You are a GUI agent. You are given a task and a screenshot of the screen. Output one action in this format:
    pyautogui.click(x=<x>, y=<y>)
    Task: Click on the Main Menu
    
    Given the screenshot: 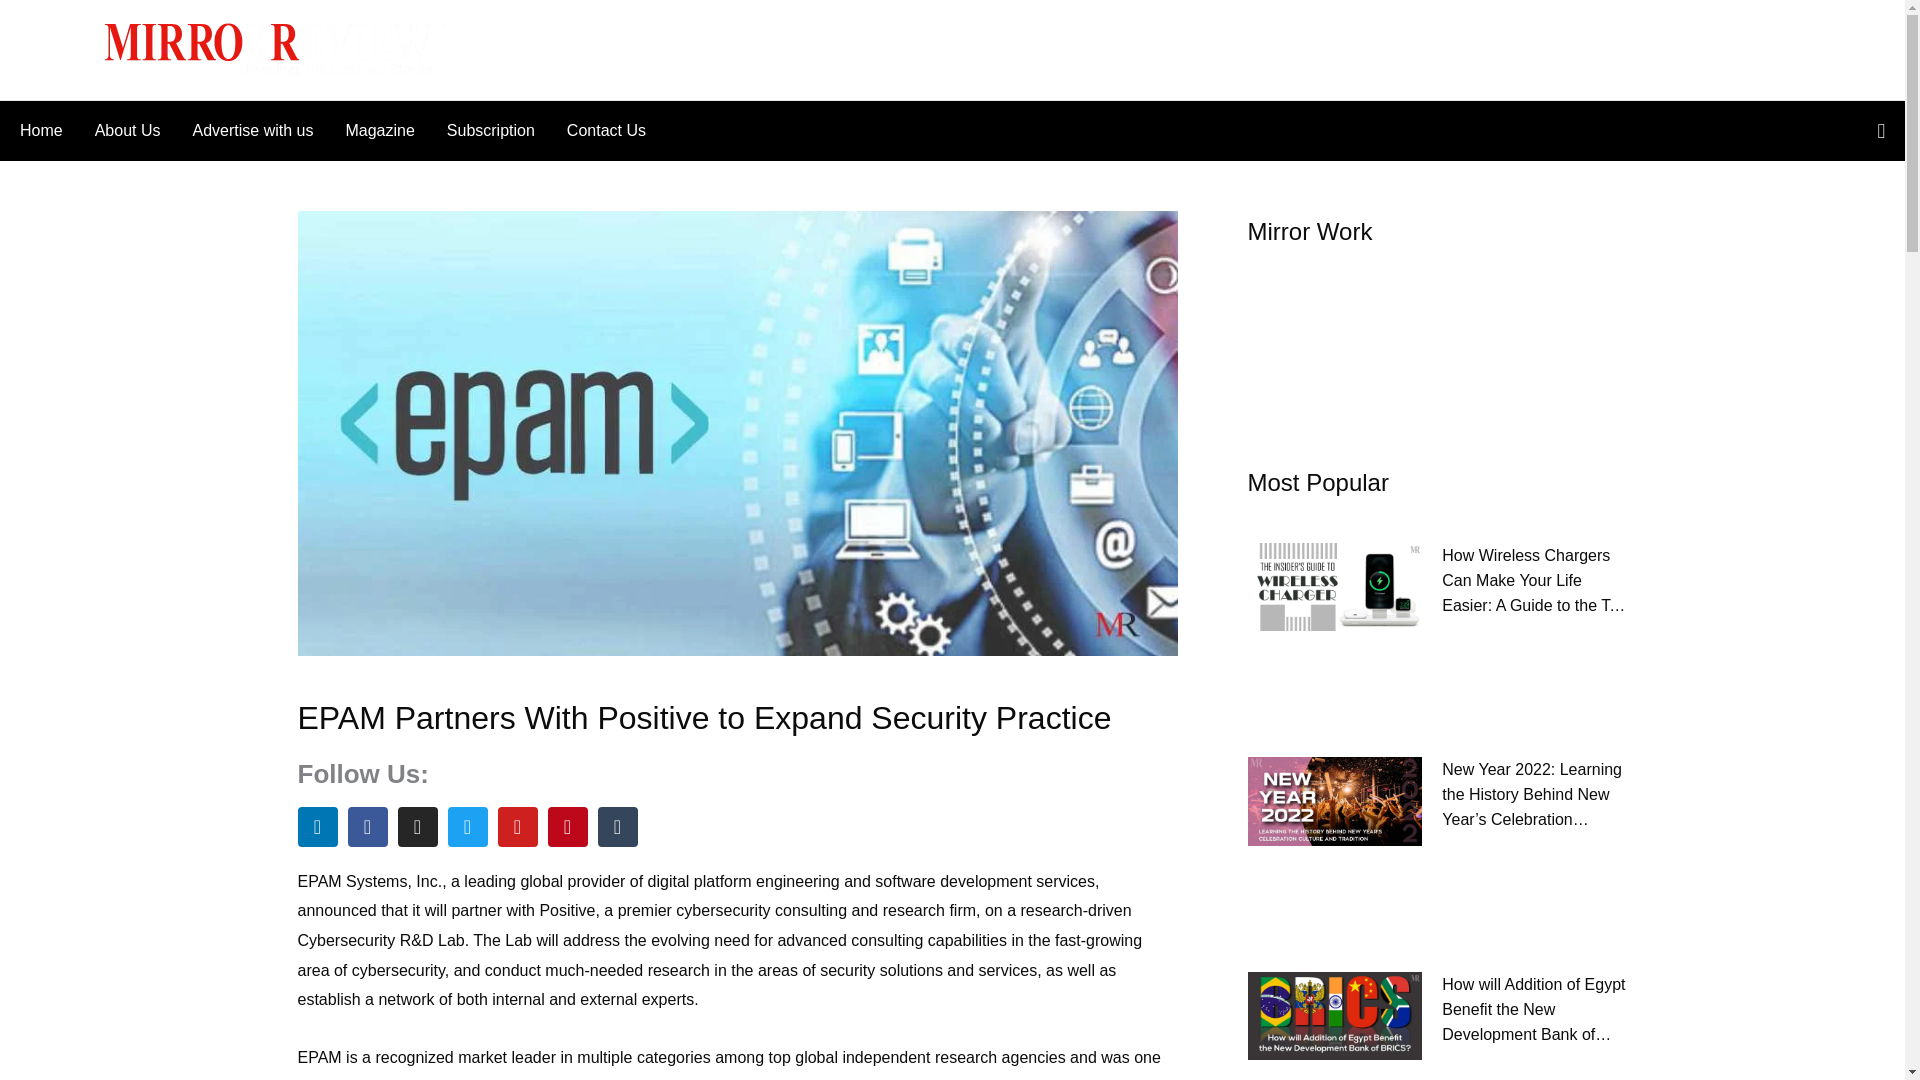 What is the action you would take?
    pyautogui.click(x=57, y=49)
    